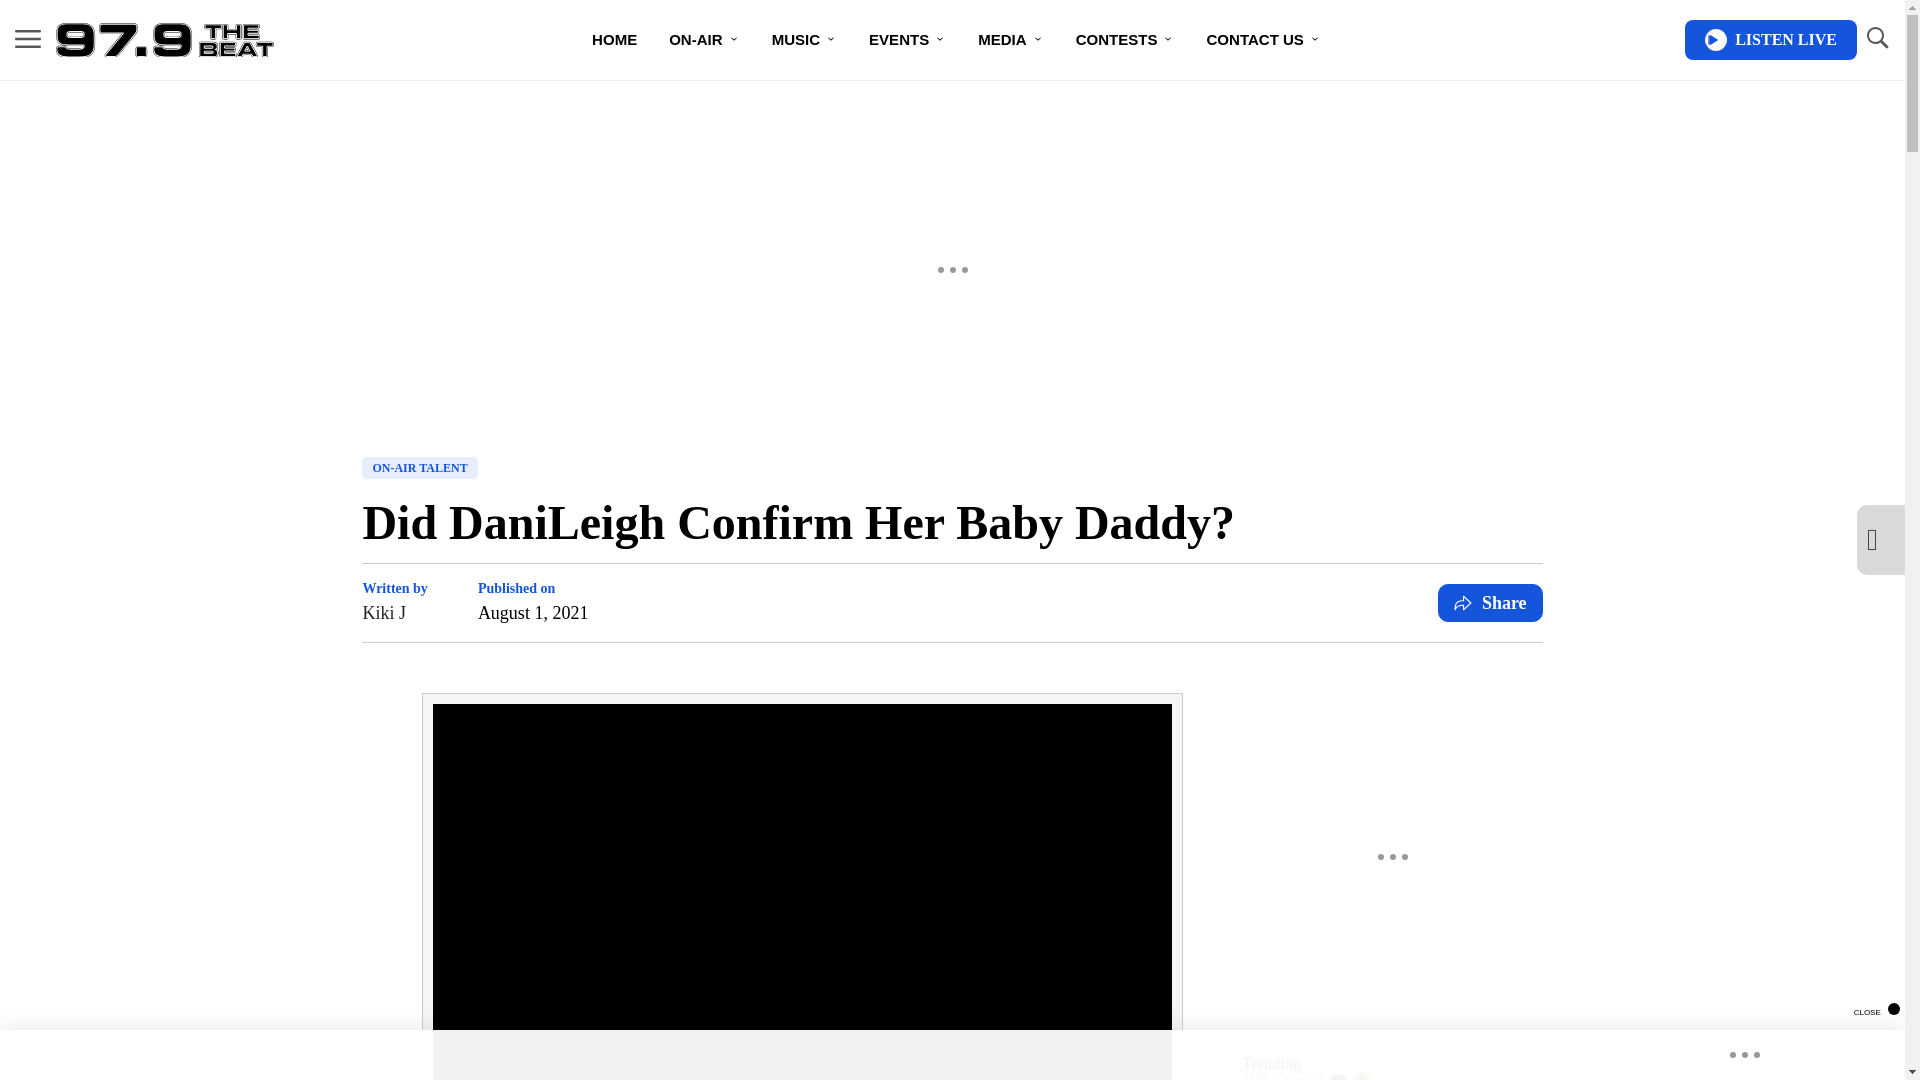 The image size is (1920, 1080). What do you see at coordinates (1124, 40) in the screenshot?
I see `CONTESTS` at bounding box center [1124, 40].